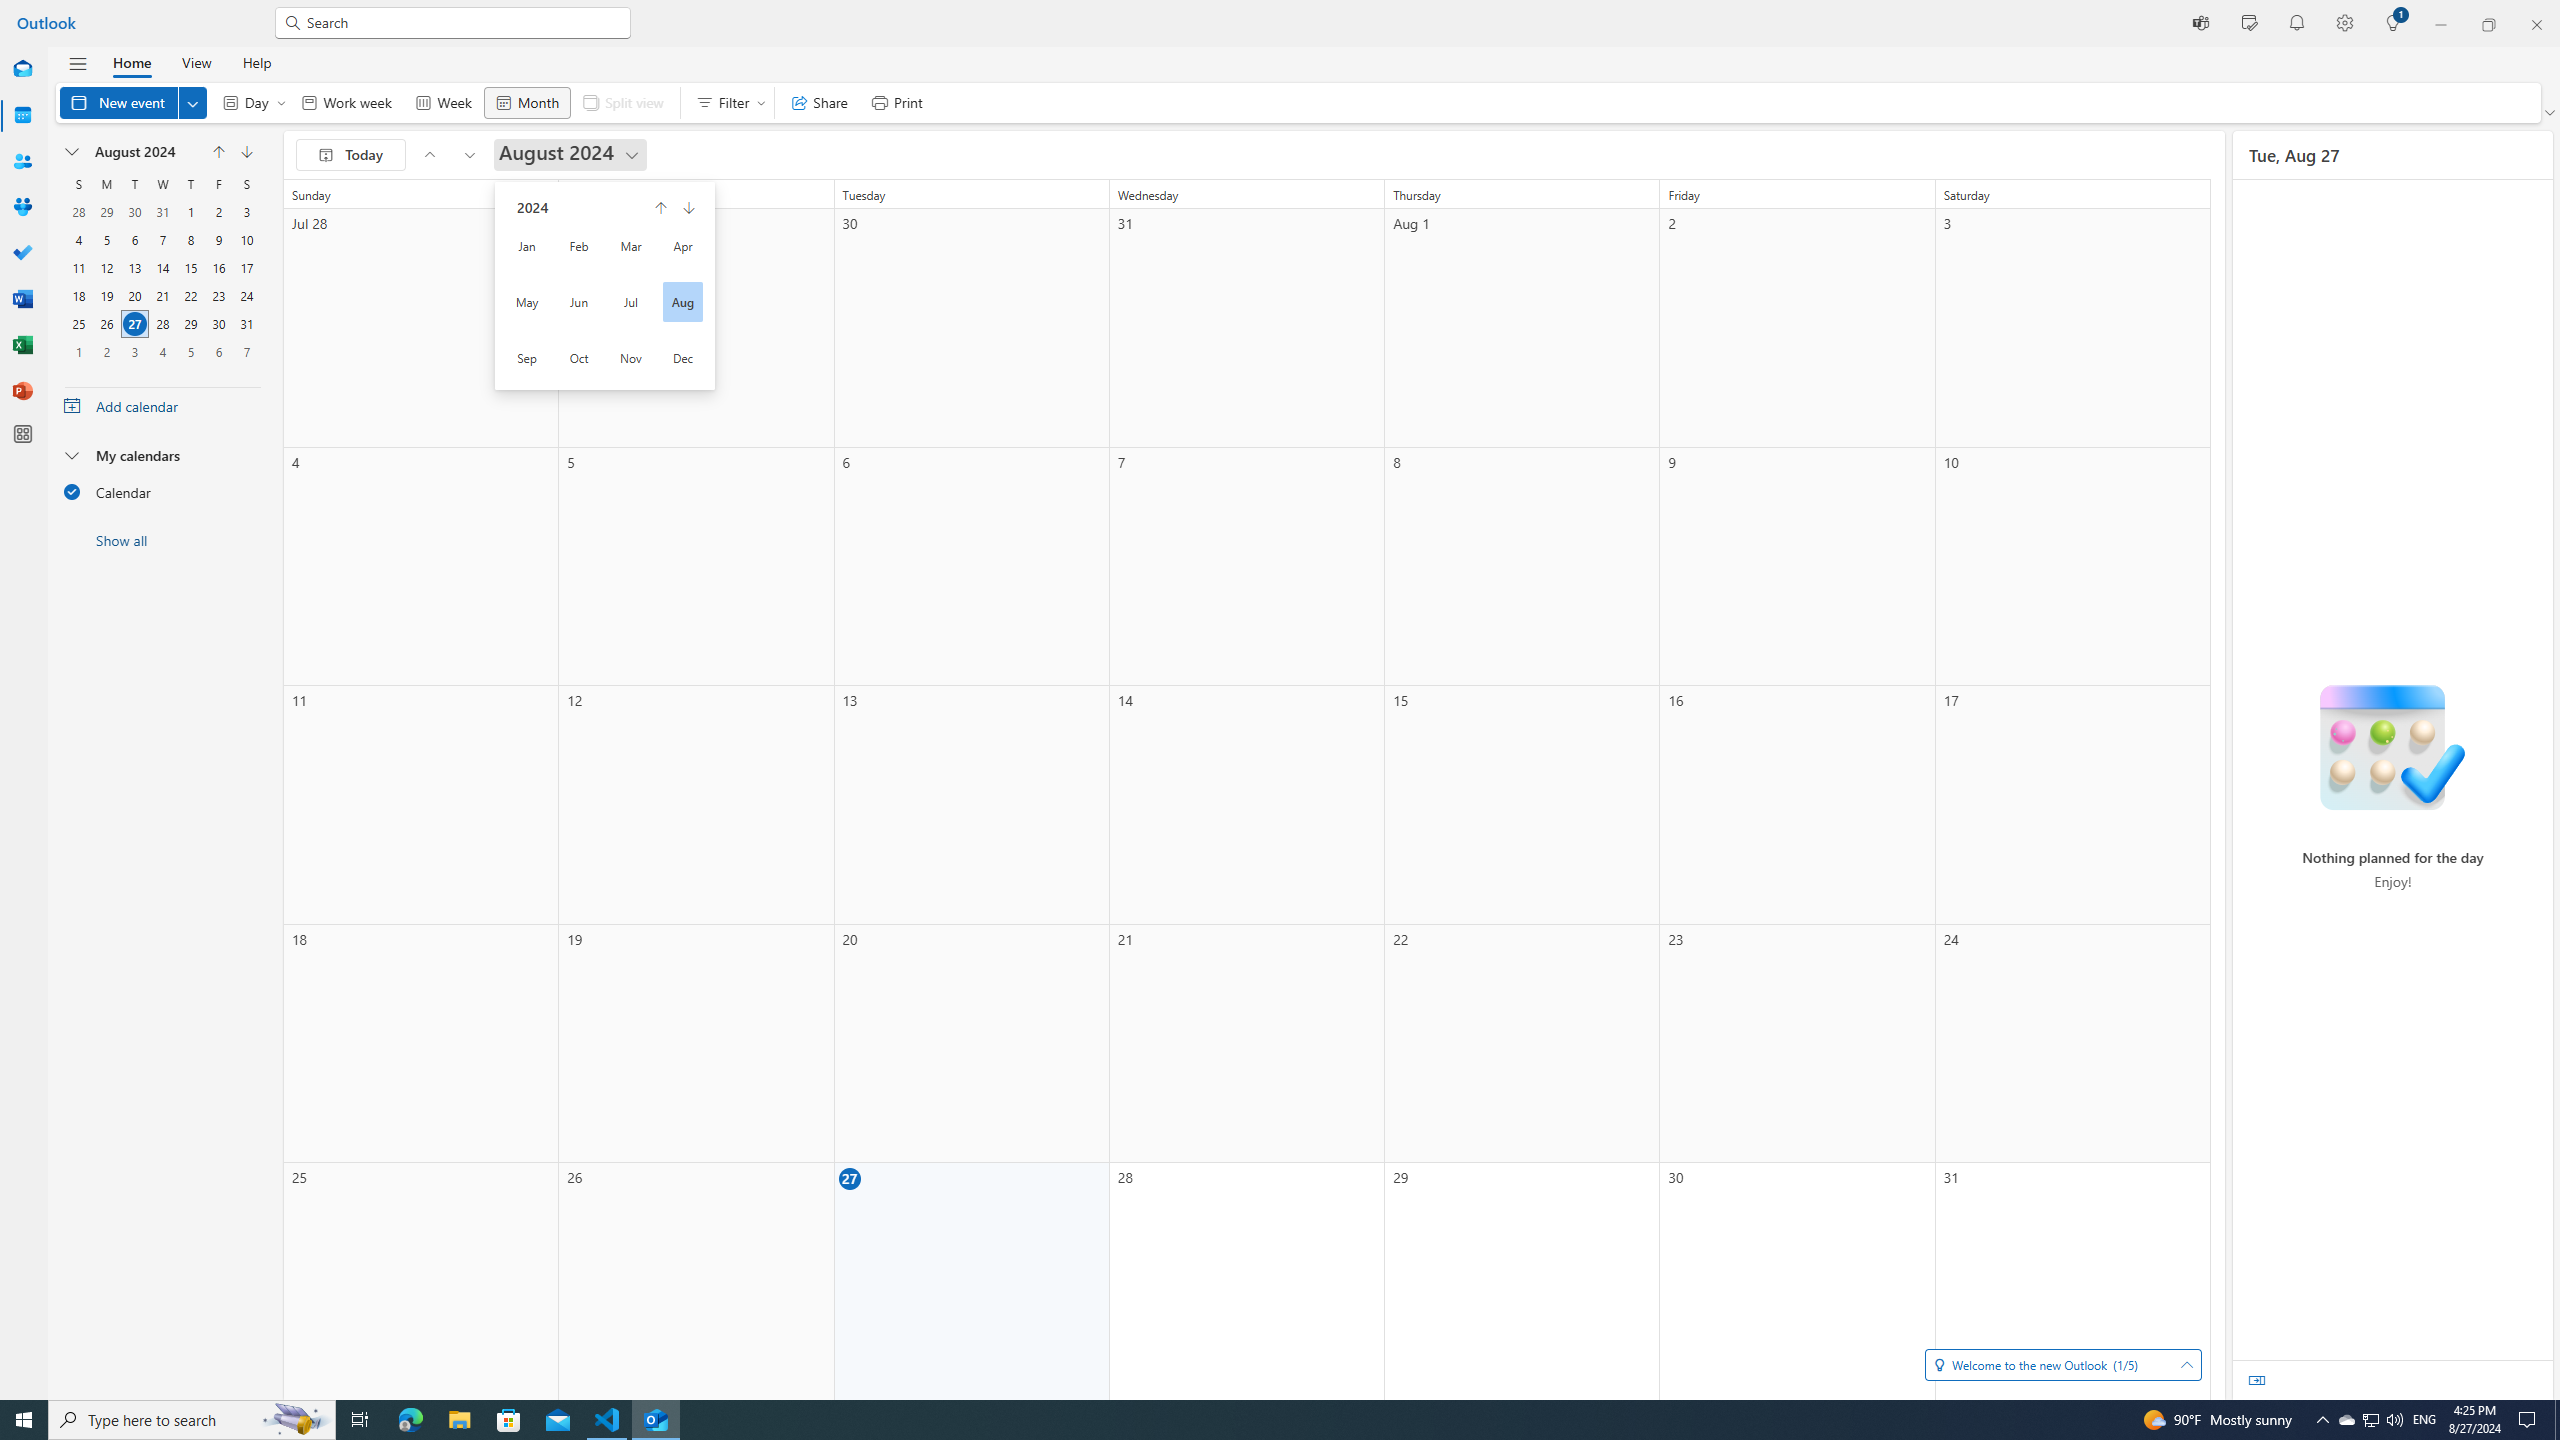  What do you see at coordinates (22, 208) in the screenshot?
I see `Groups` at bounding box center [22, 208].